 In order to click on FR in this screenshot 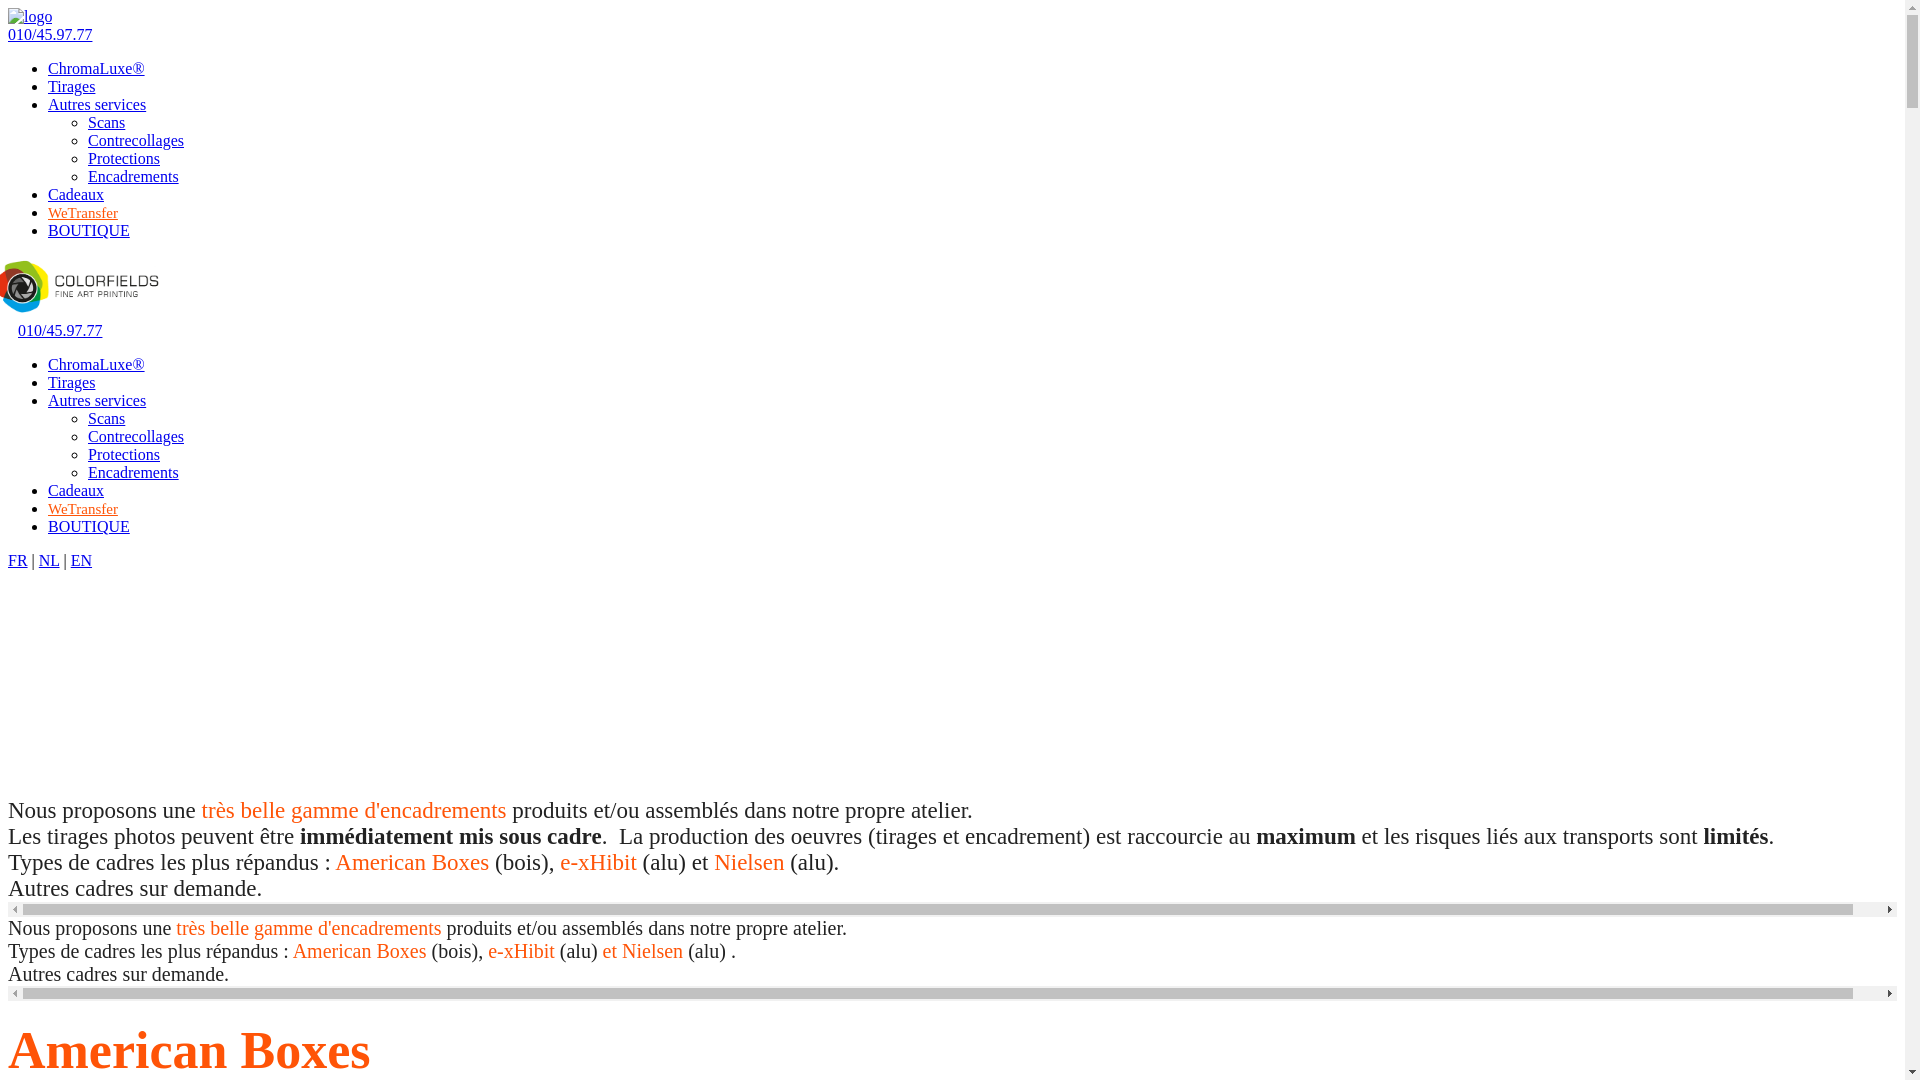, I will do `click(18, 560)`.